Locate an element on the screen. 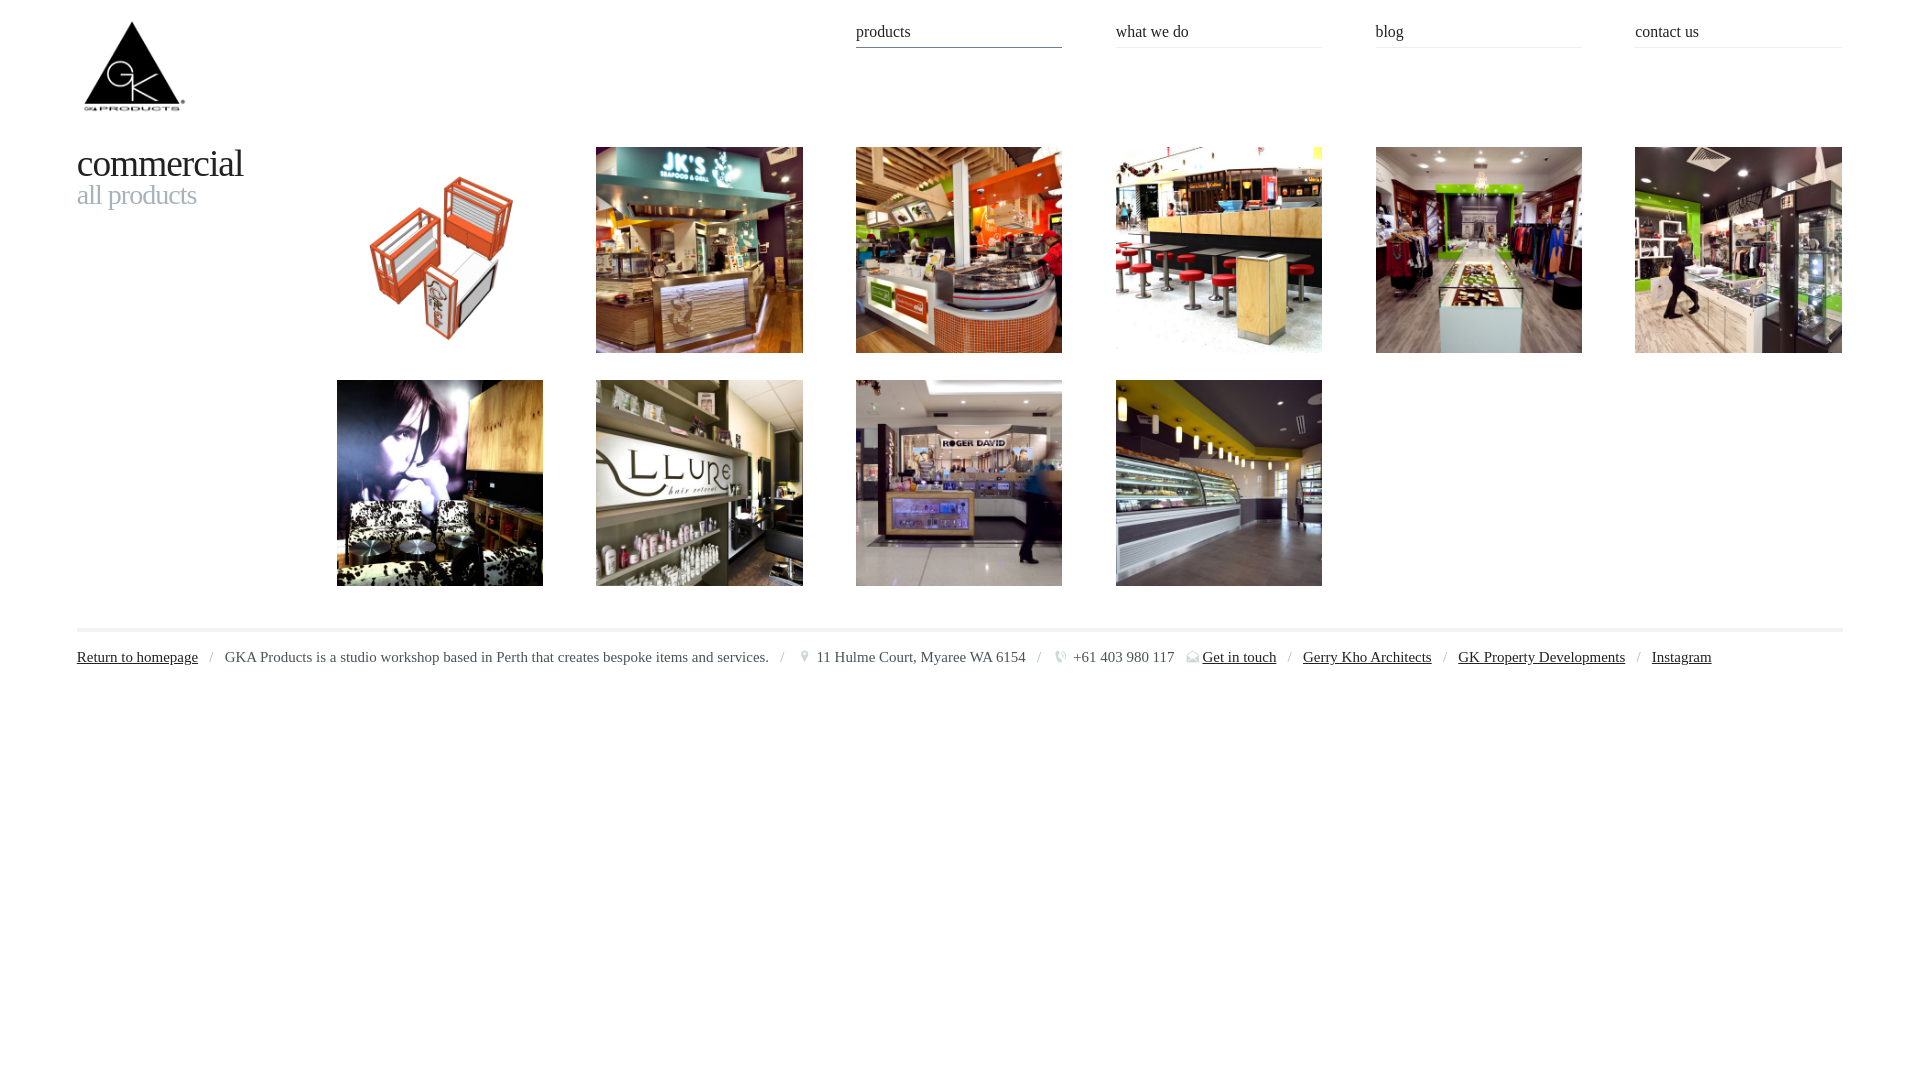 The width and height of the screenshot is (1920, 1080). Return to homepage is located at coordinates (138, 657).